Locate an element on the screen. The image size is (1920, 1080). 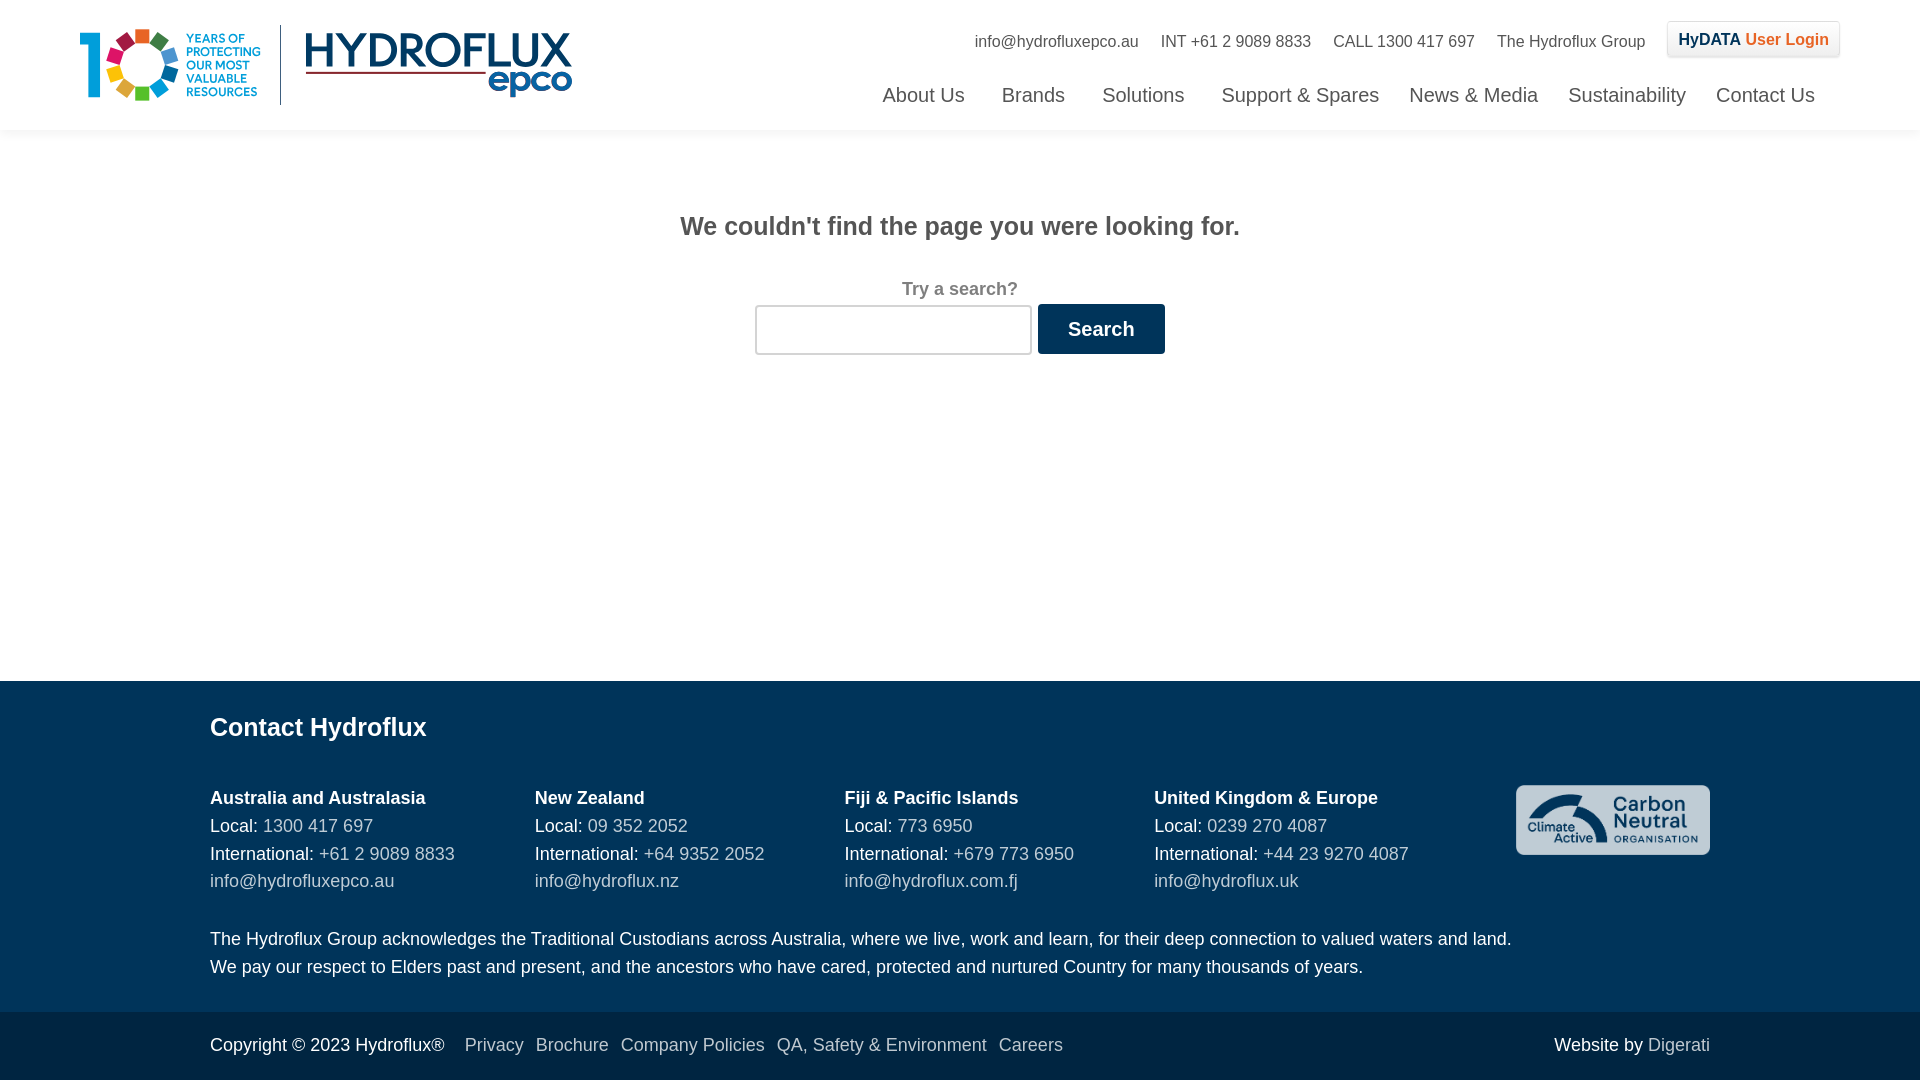
1300 417 697 is located at coordinates (318, 826).